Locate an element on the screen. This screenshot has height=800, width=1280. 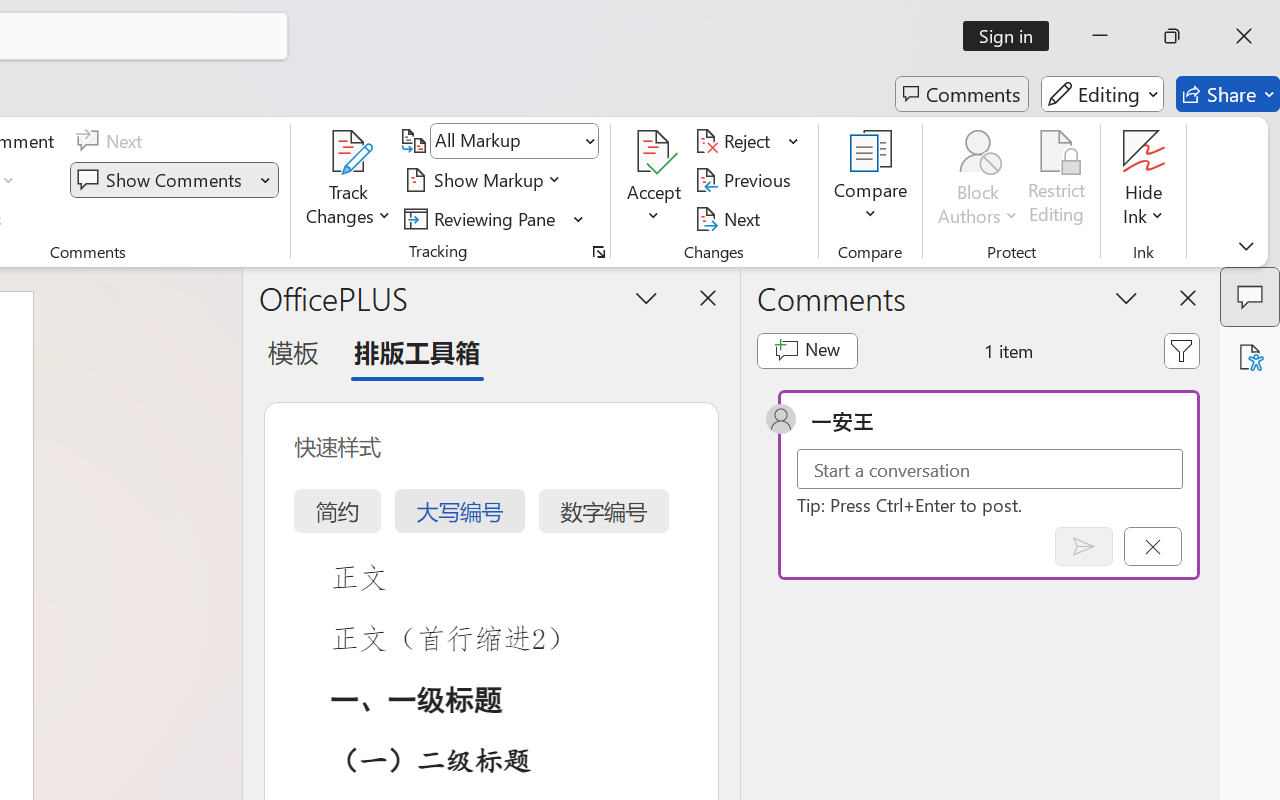
Track Changes is located at coordinates (349, 152).